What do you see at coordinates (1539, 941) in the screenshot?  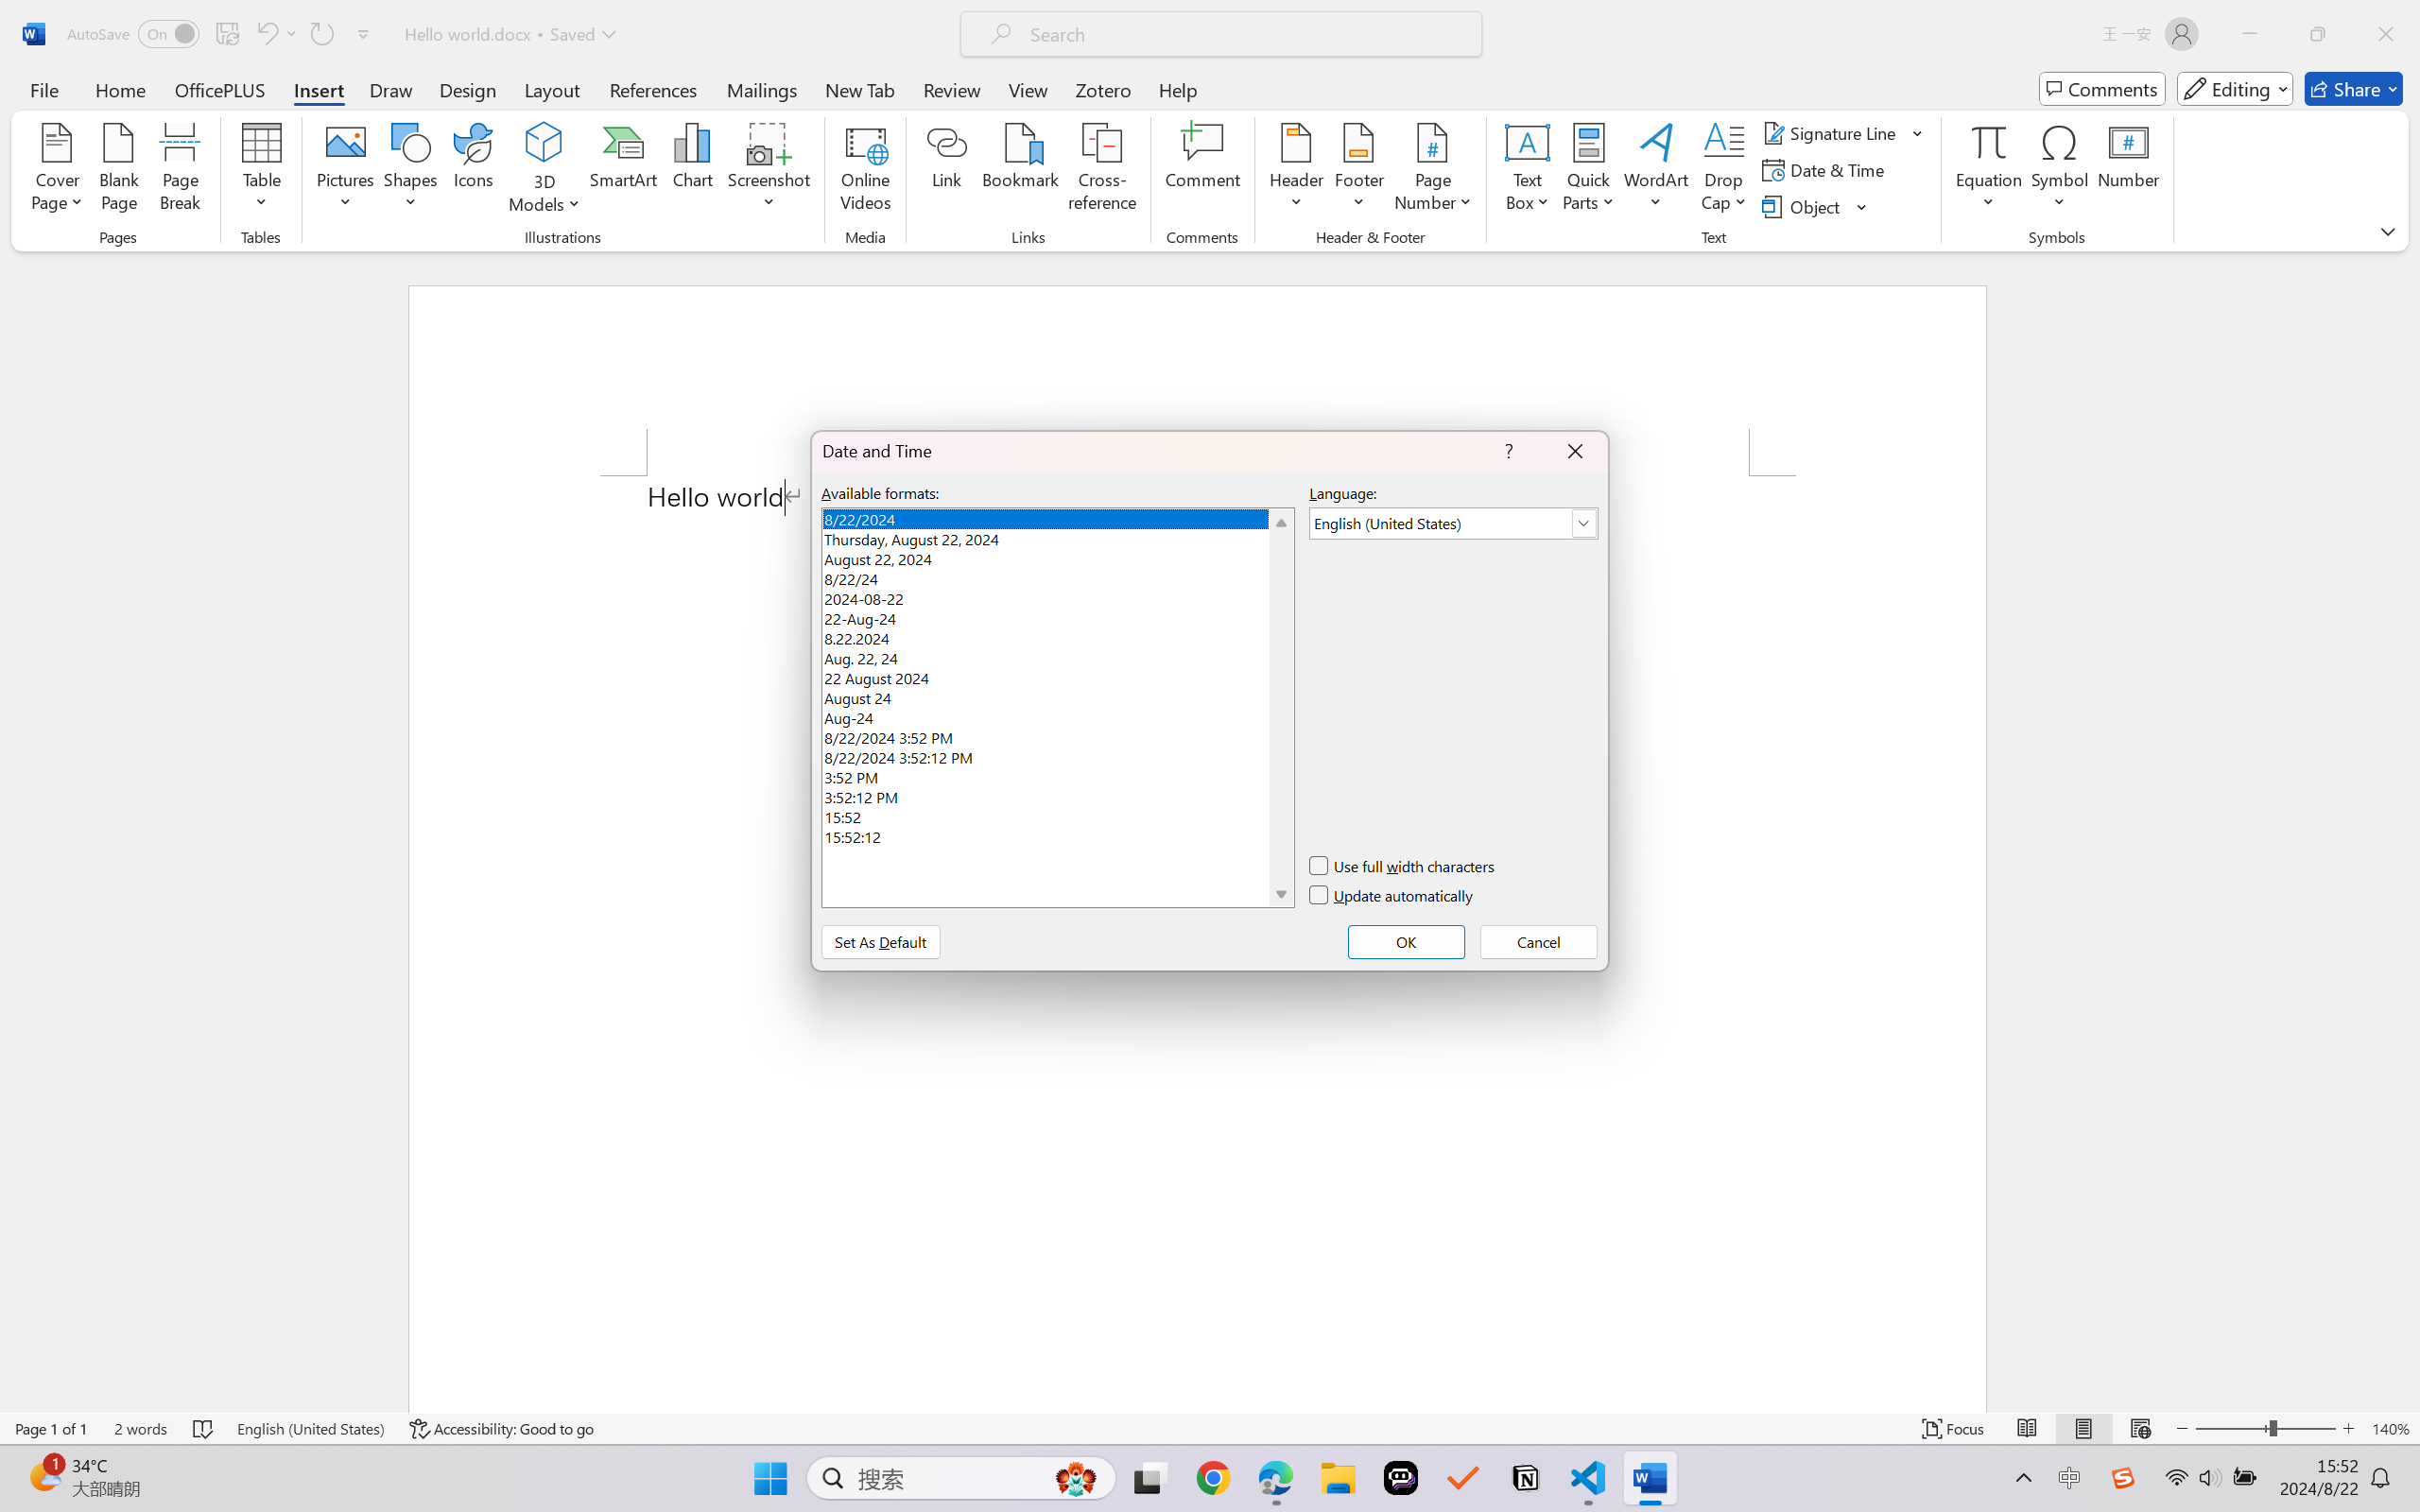 I see `Cancel` at bounding box center [1539, 941].